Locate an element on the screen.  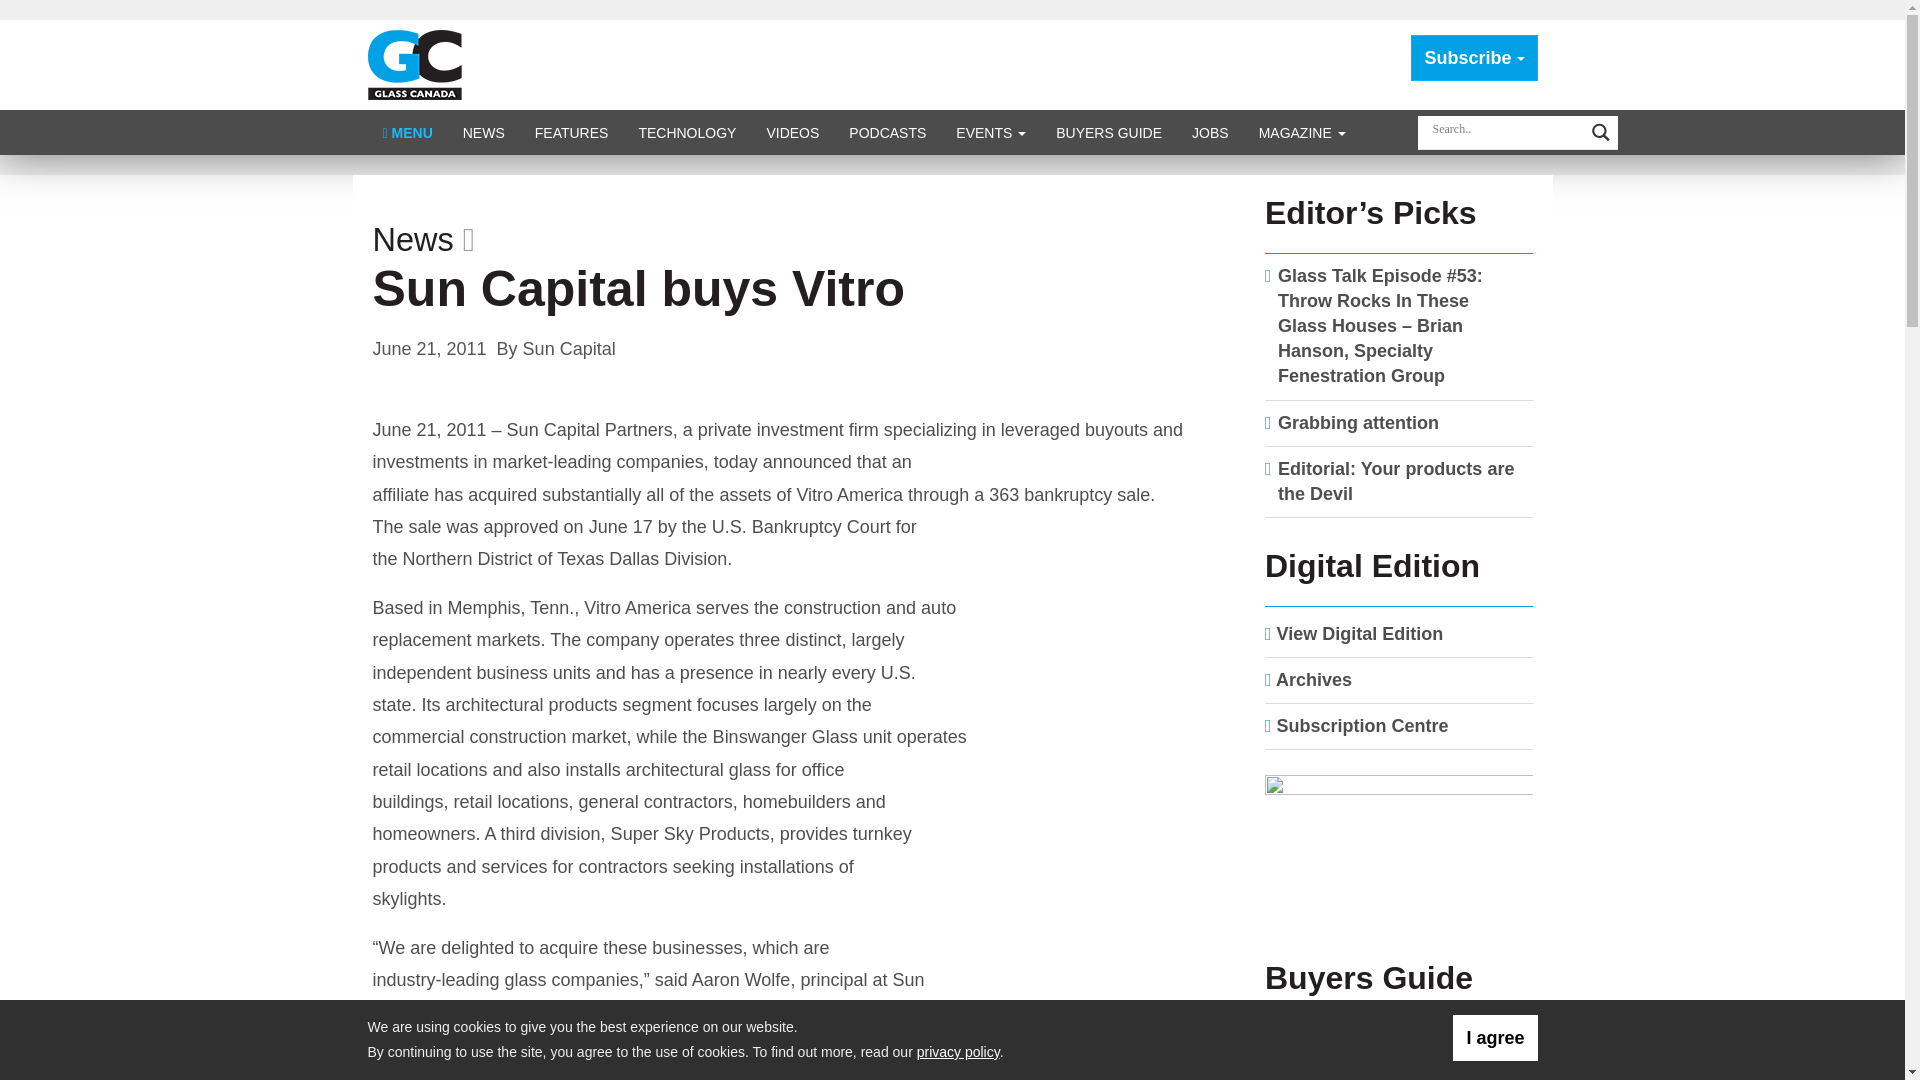
NEWS is located at coordinates (484, 132).